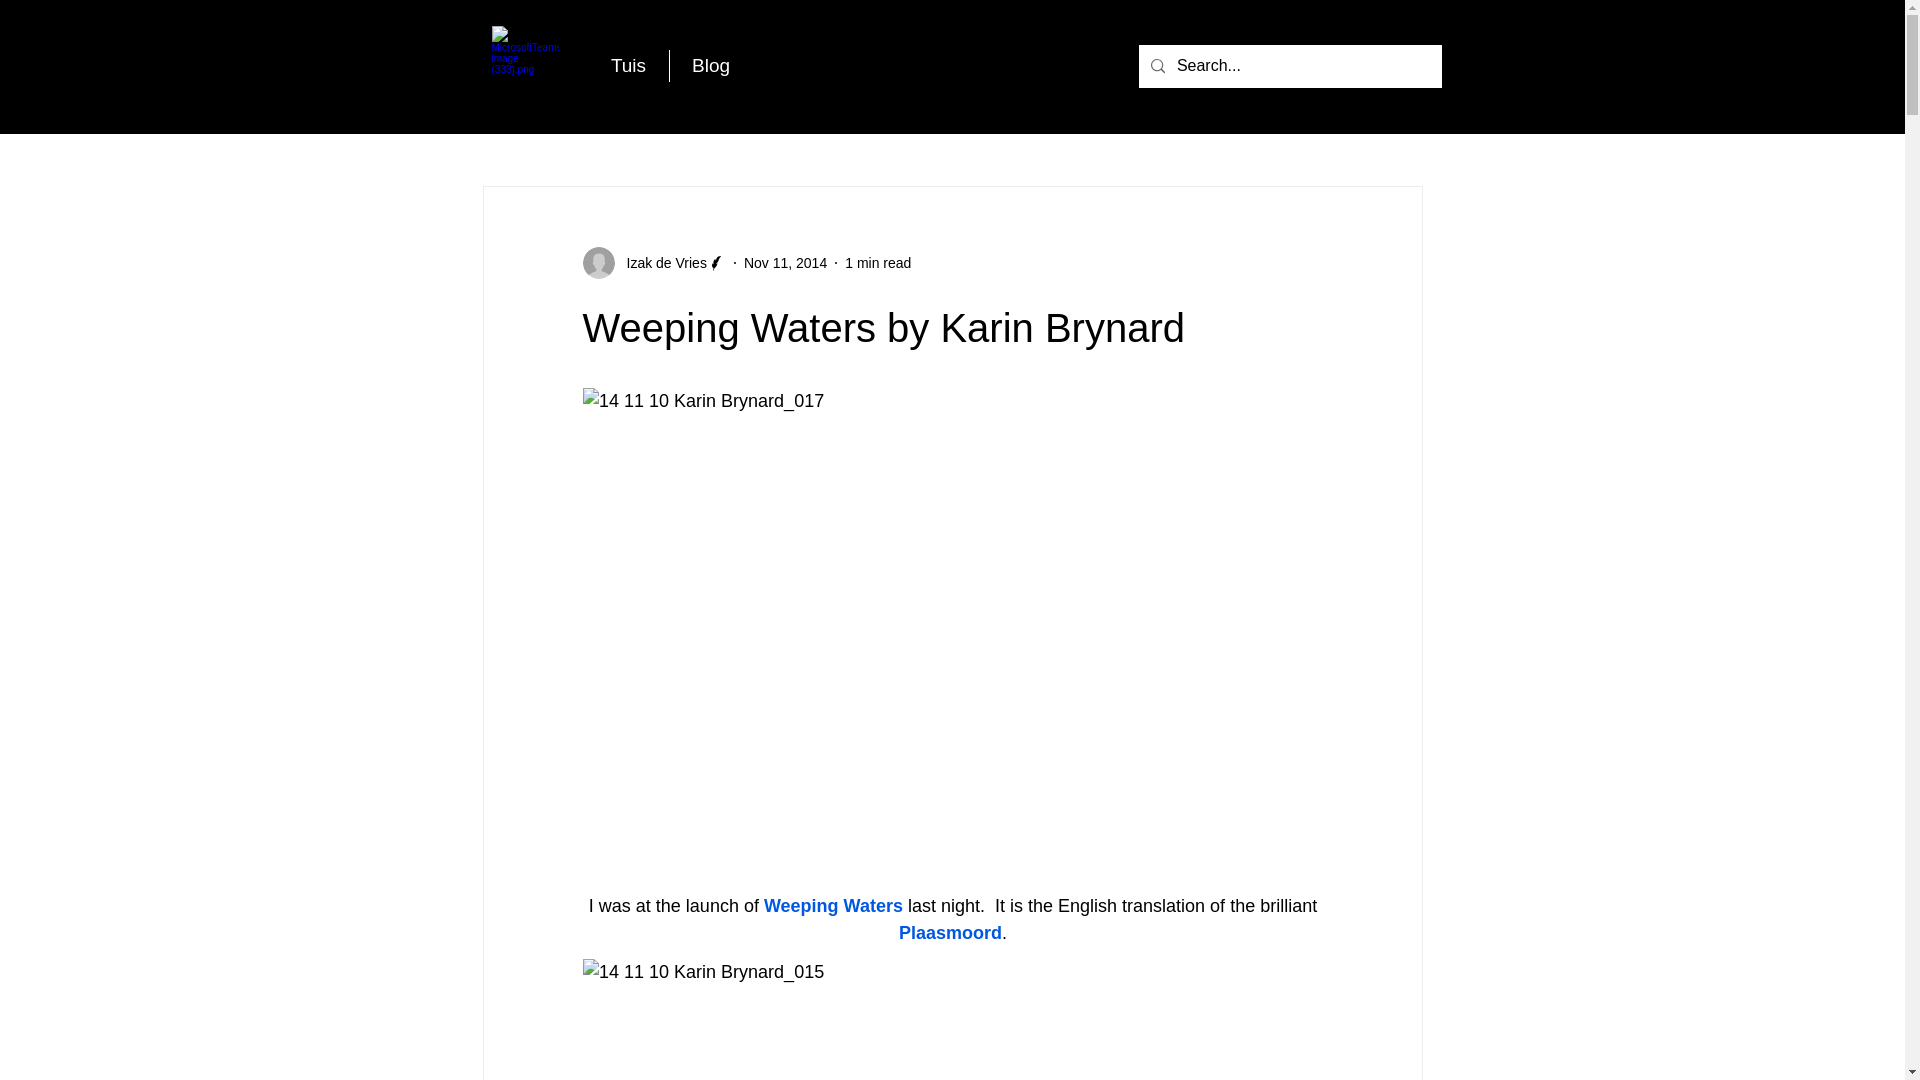 Image resolution: width=1920 pixels, height=1080 pixels. I want to click on Nov 11, 2014, so click(786, 262).